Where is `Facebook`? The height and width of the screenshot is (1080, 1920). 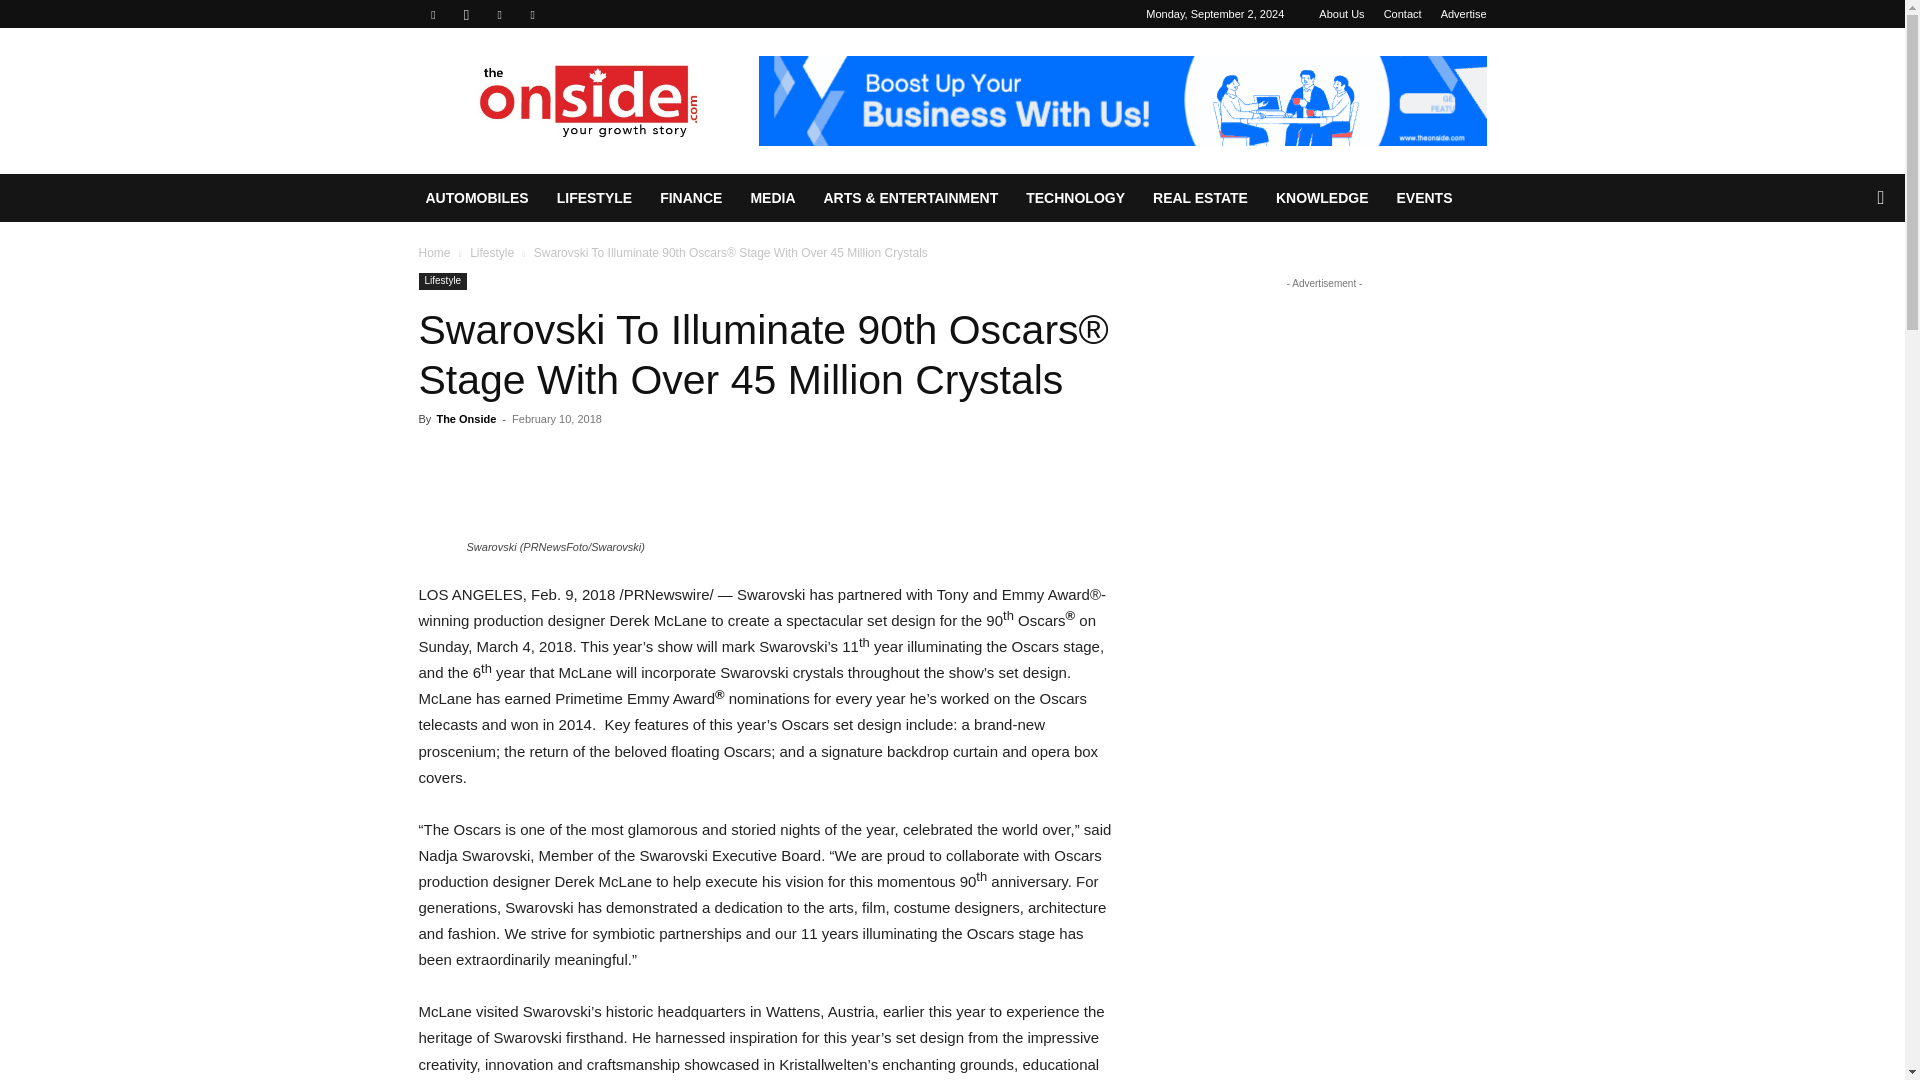 Facebook is located at coordinates (432, 14).